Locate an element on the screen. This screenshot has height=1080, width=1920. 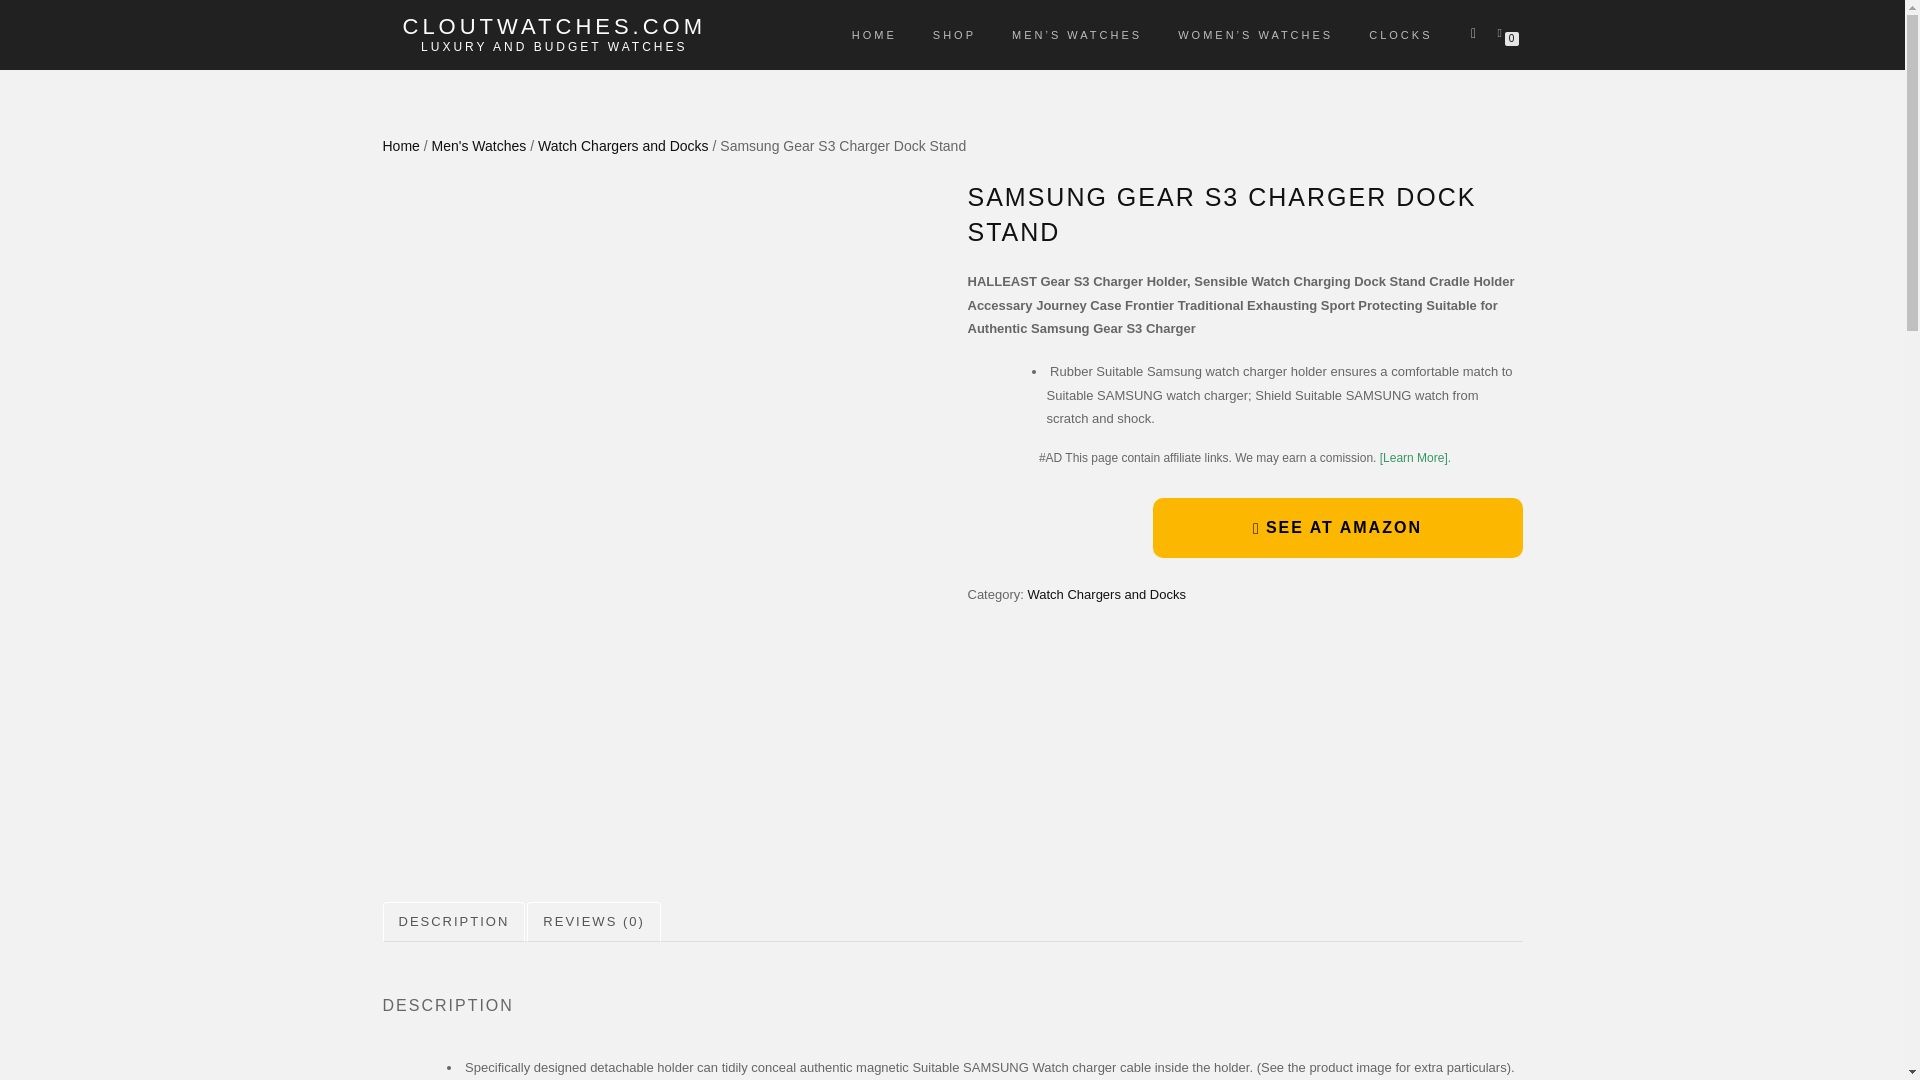
SHOP is located at coordinates (954, 34).